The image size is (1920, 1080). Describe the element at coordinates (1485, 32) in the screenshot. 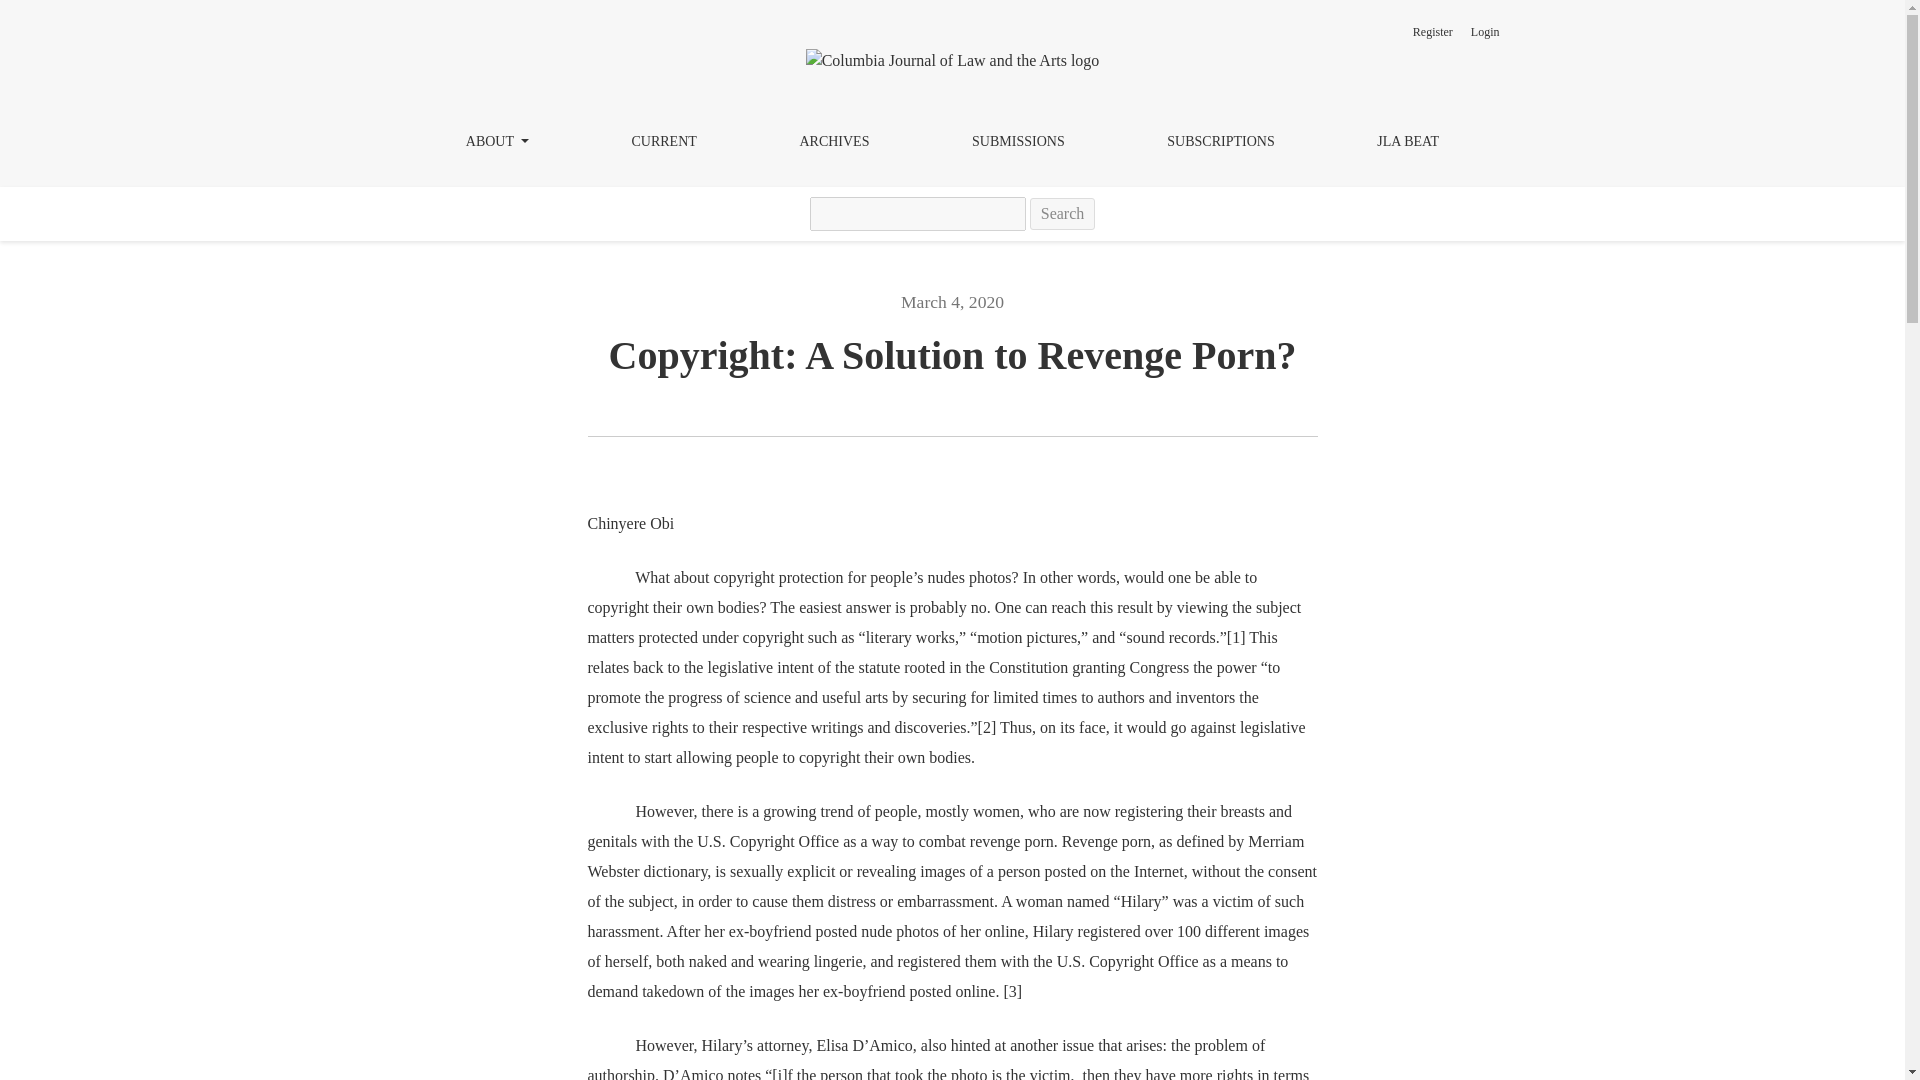

I see `Login` at that location.